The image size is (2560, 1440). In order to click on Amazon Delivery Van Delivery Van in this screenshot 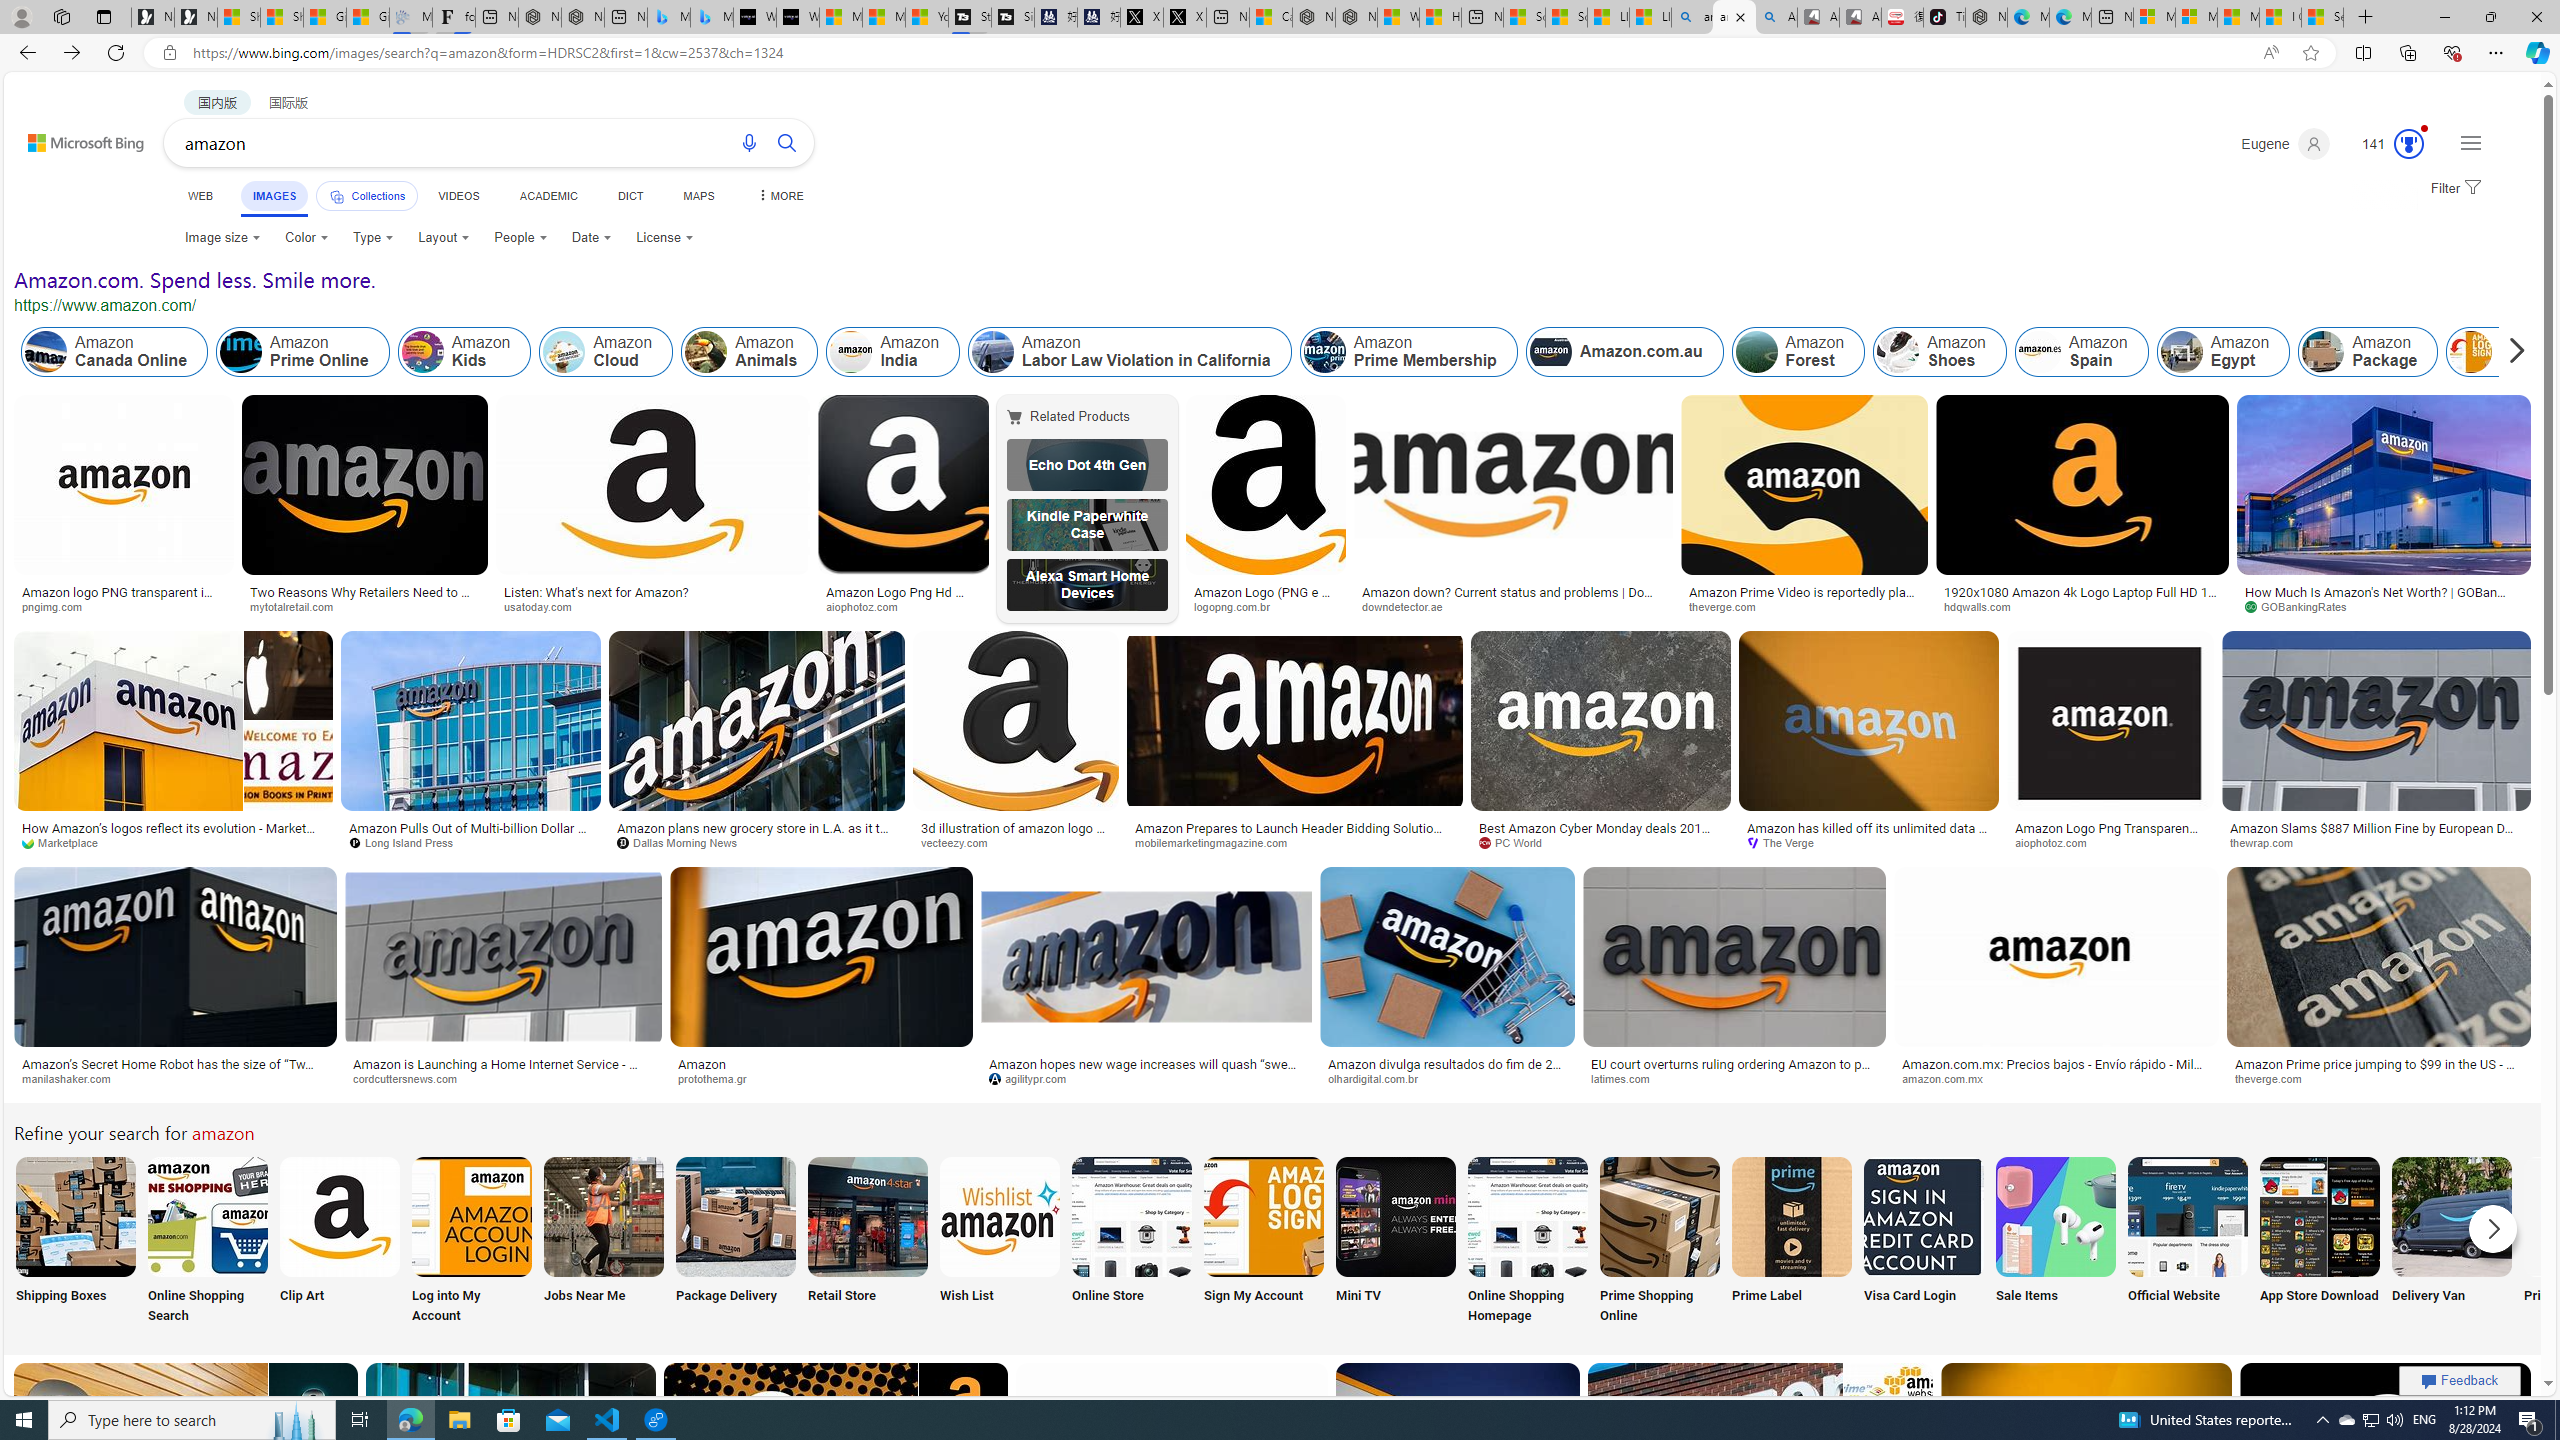, I will do `click(2451, 1242)`.